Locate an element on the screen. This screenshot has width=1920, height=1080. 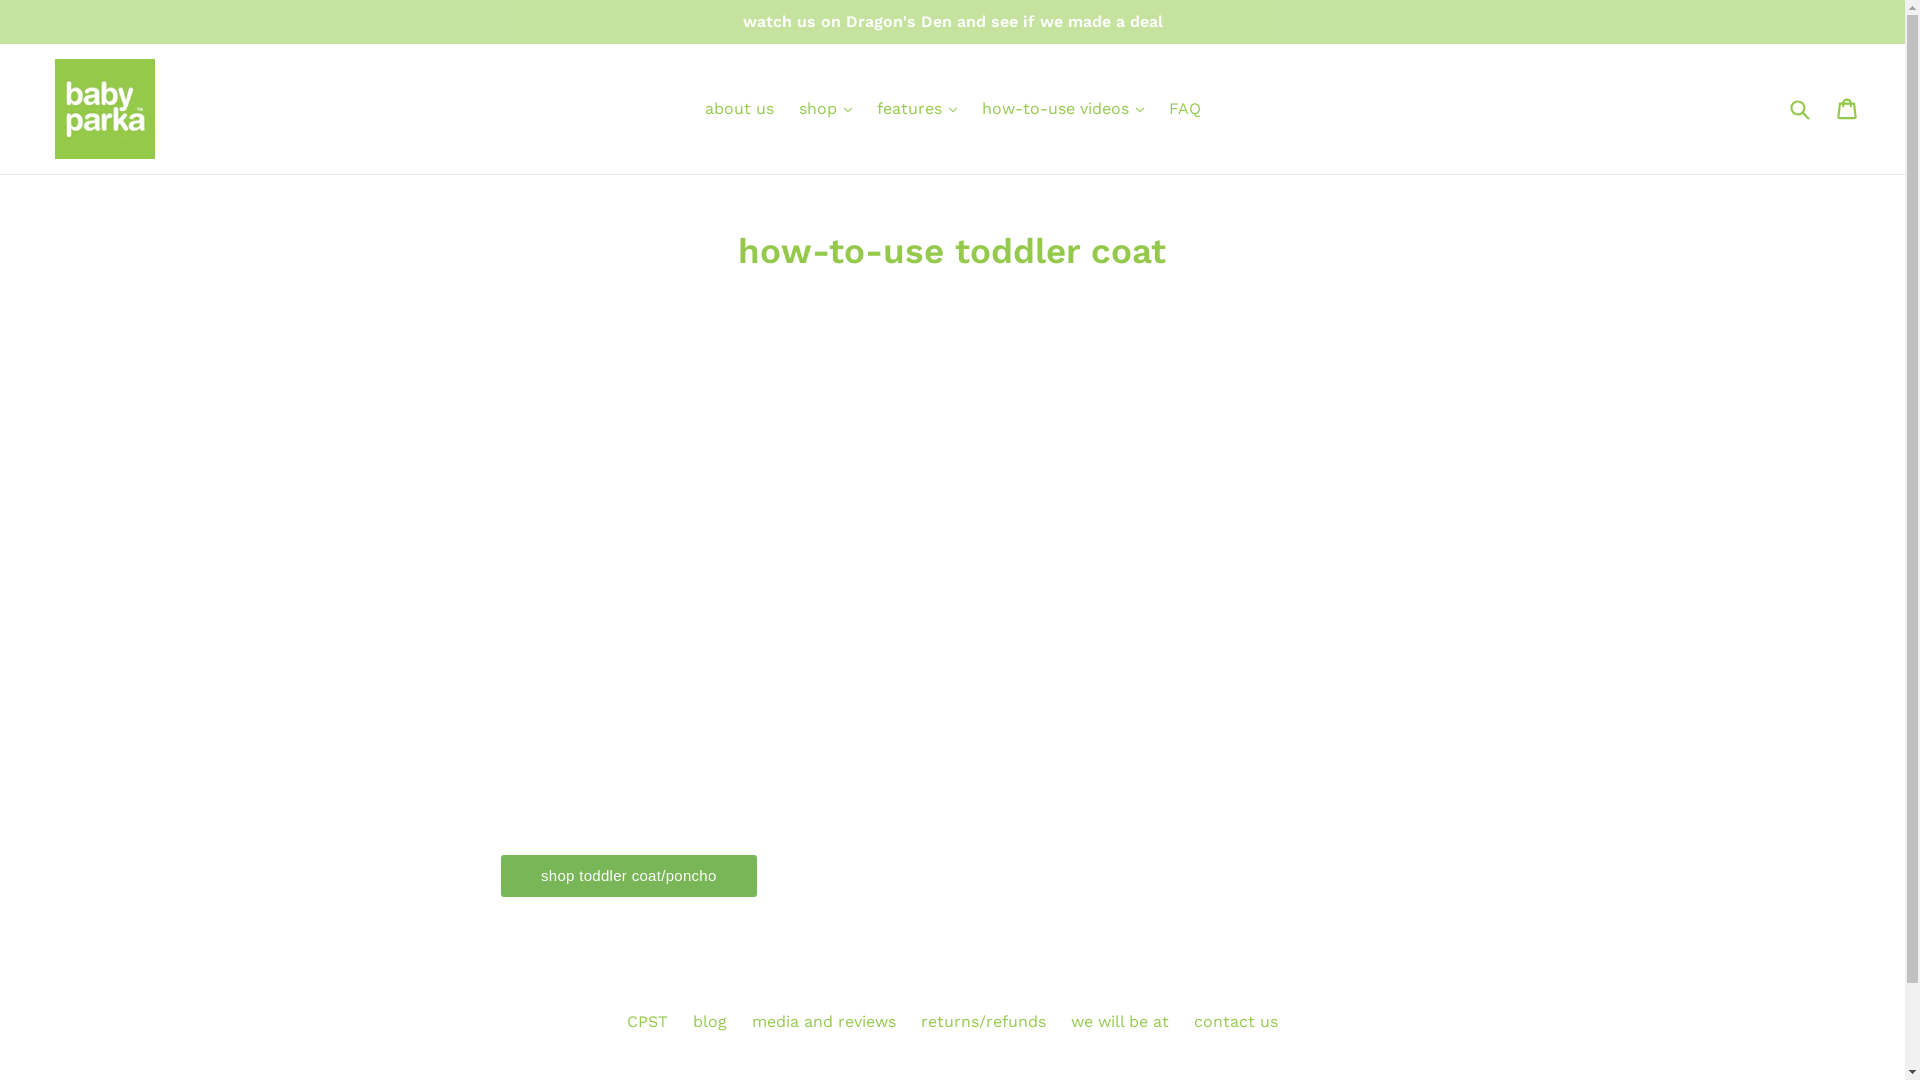
Cart
Cart is located at coordinates (1848, 109).